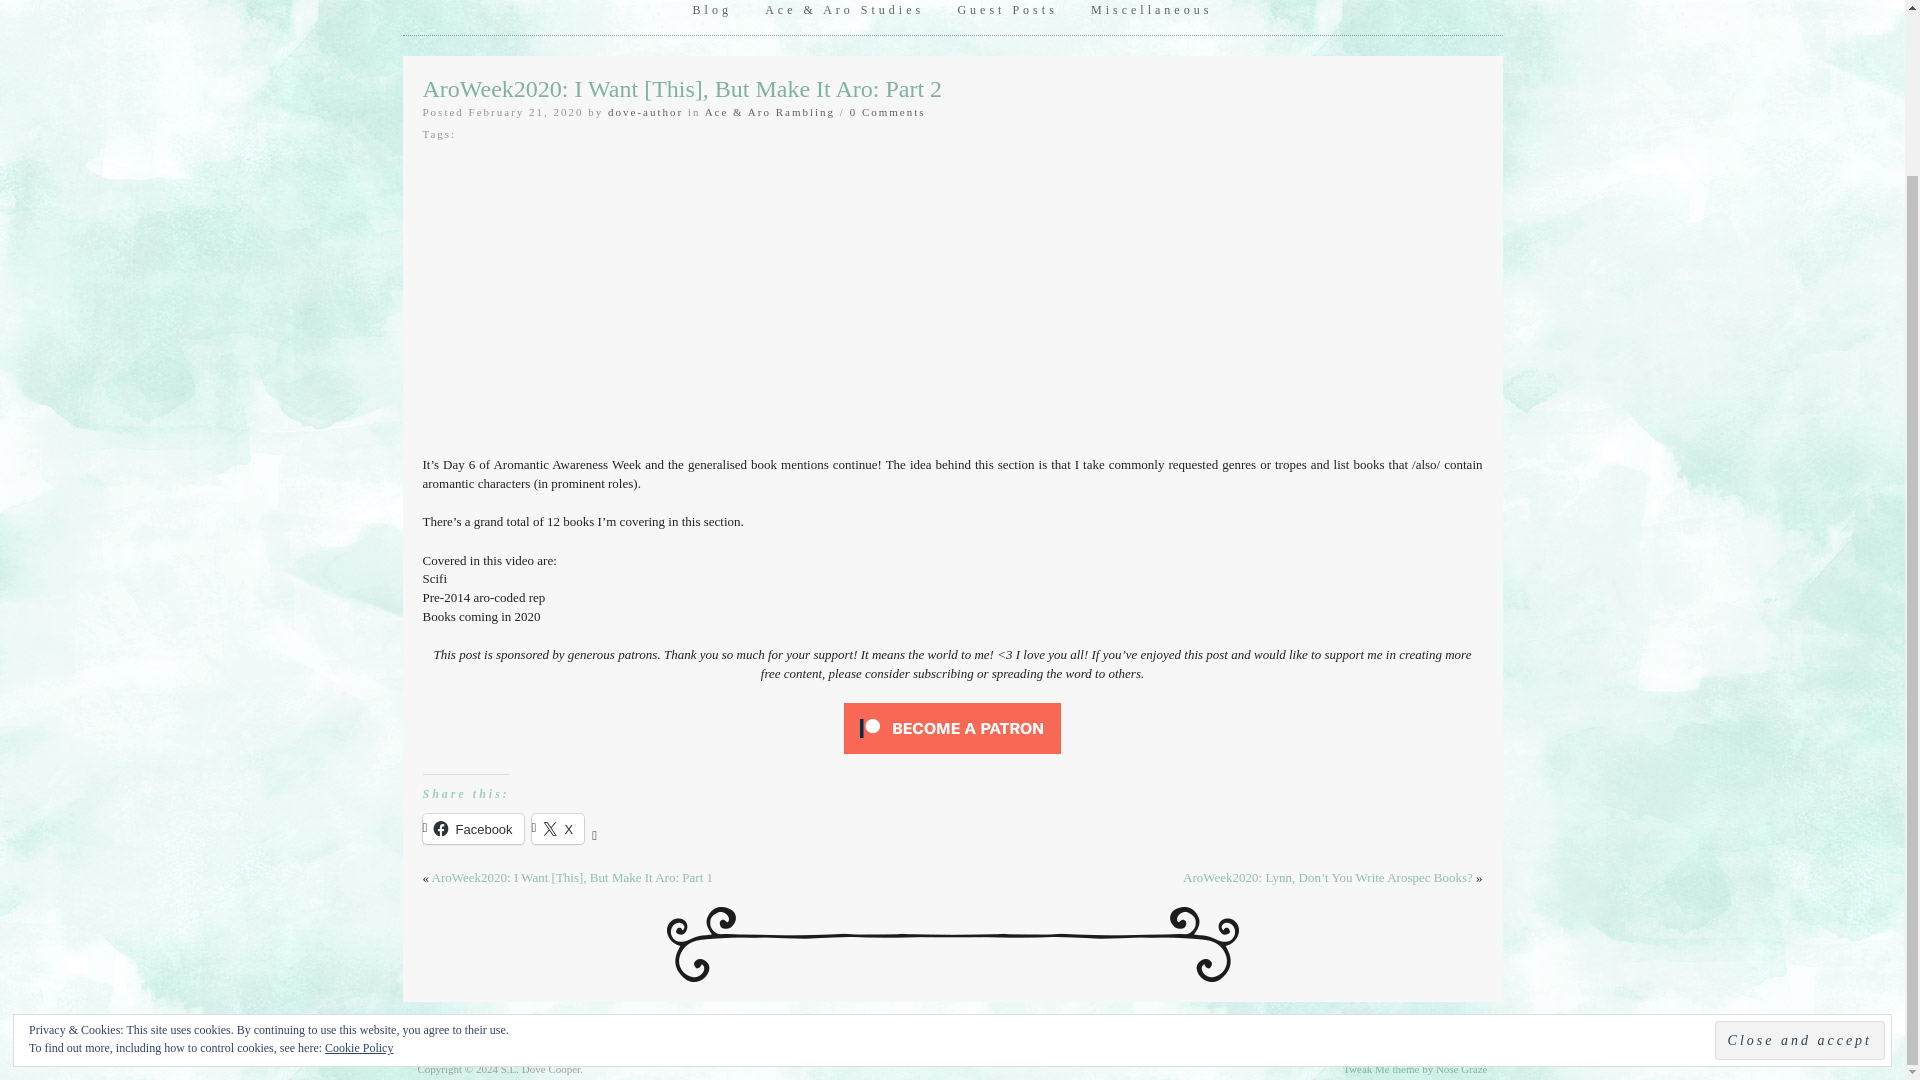 This screenshot has width=1920, height=1080. What do you see at coordinates (646, 111) in the screenshot?
I see `dove-author` at bounding box center [646, 111].